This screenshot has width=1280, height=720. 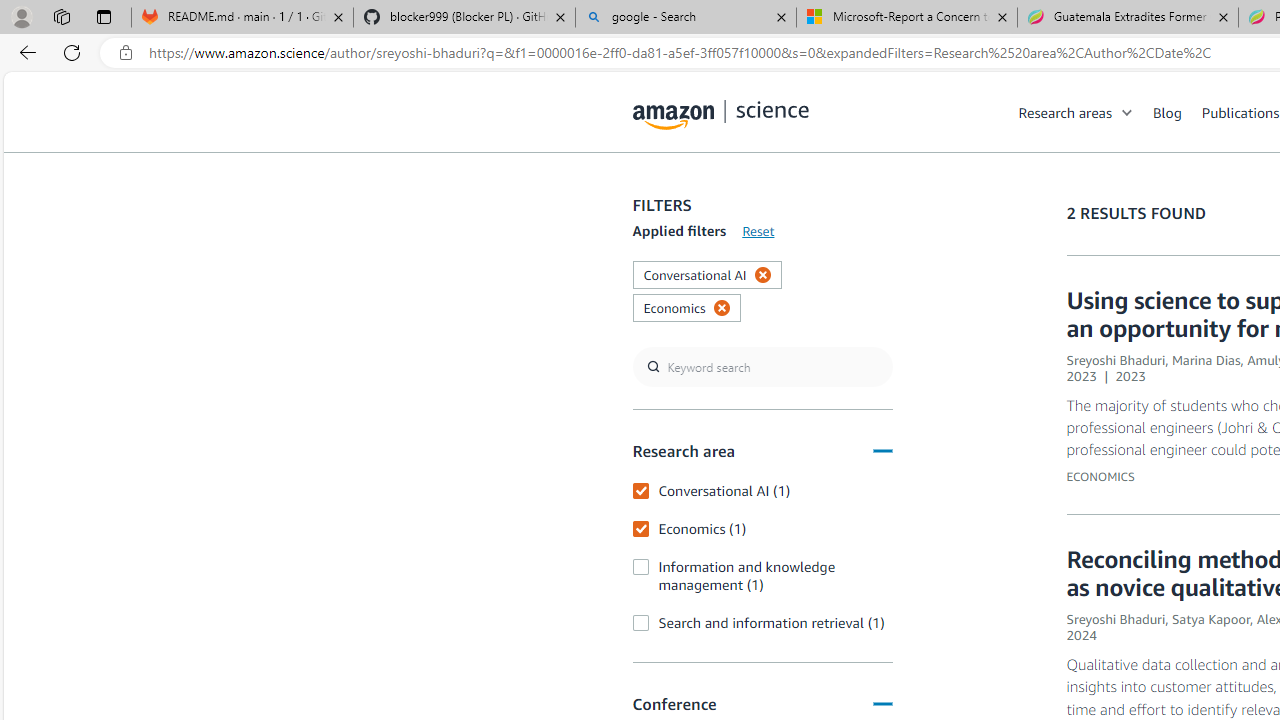 What do you see at coordinates (1116, 619) in the screenshot?
I see `Sreyoshi Bhaduri` at bounding box center [1116, 619].